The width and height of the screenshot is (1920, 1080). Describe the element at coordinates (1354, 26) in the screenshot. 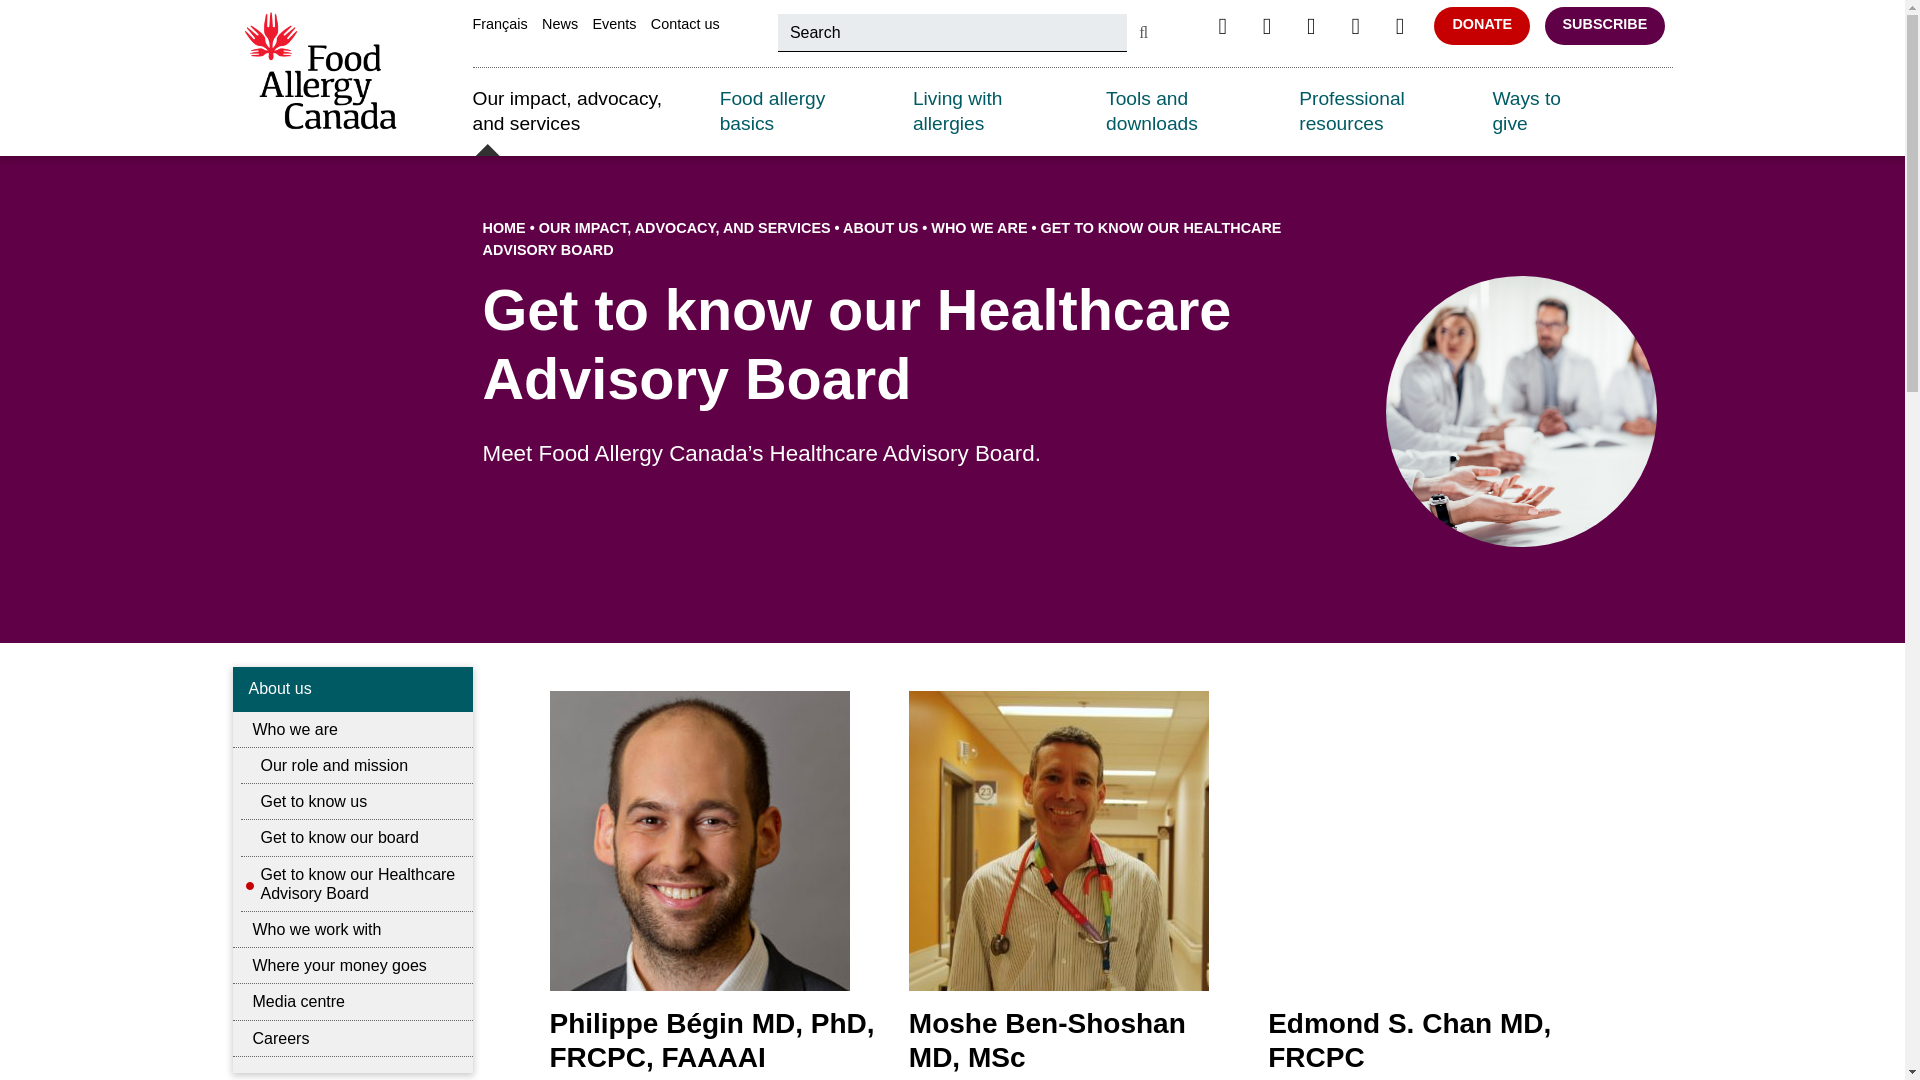

I see `linkedin` at that location.